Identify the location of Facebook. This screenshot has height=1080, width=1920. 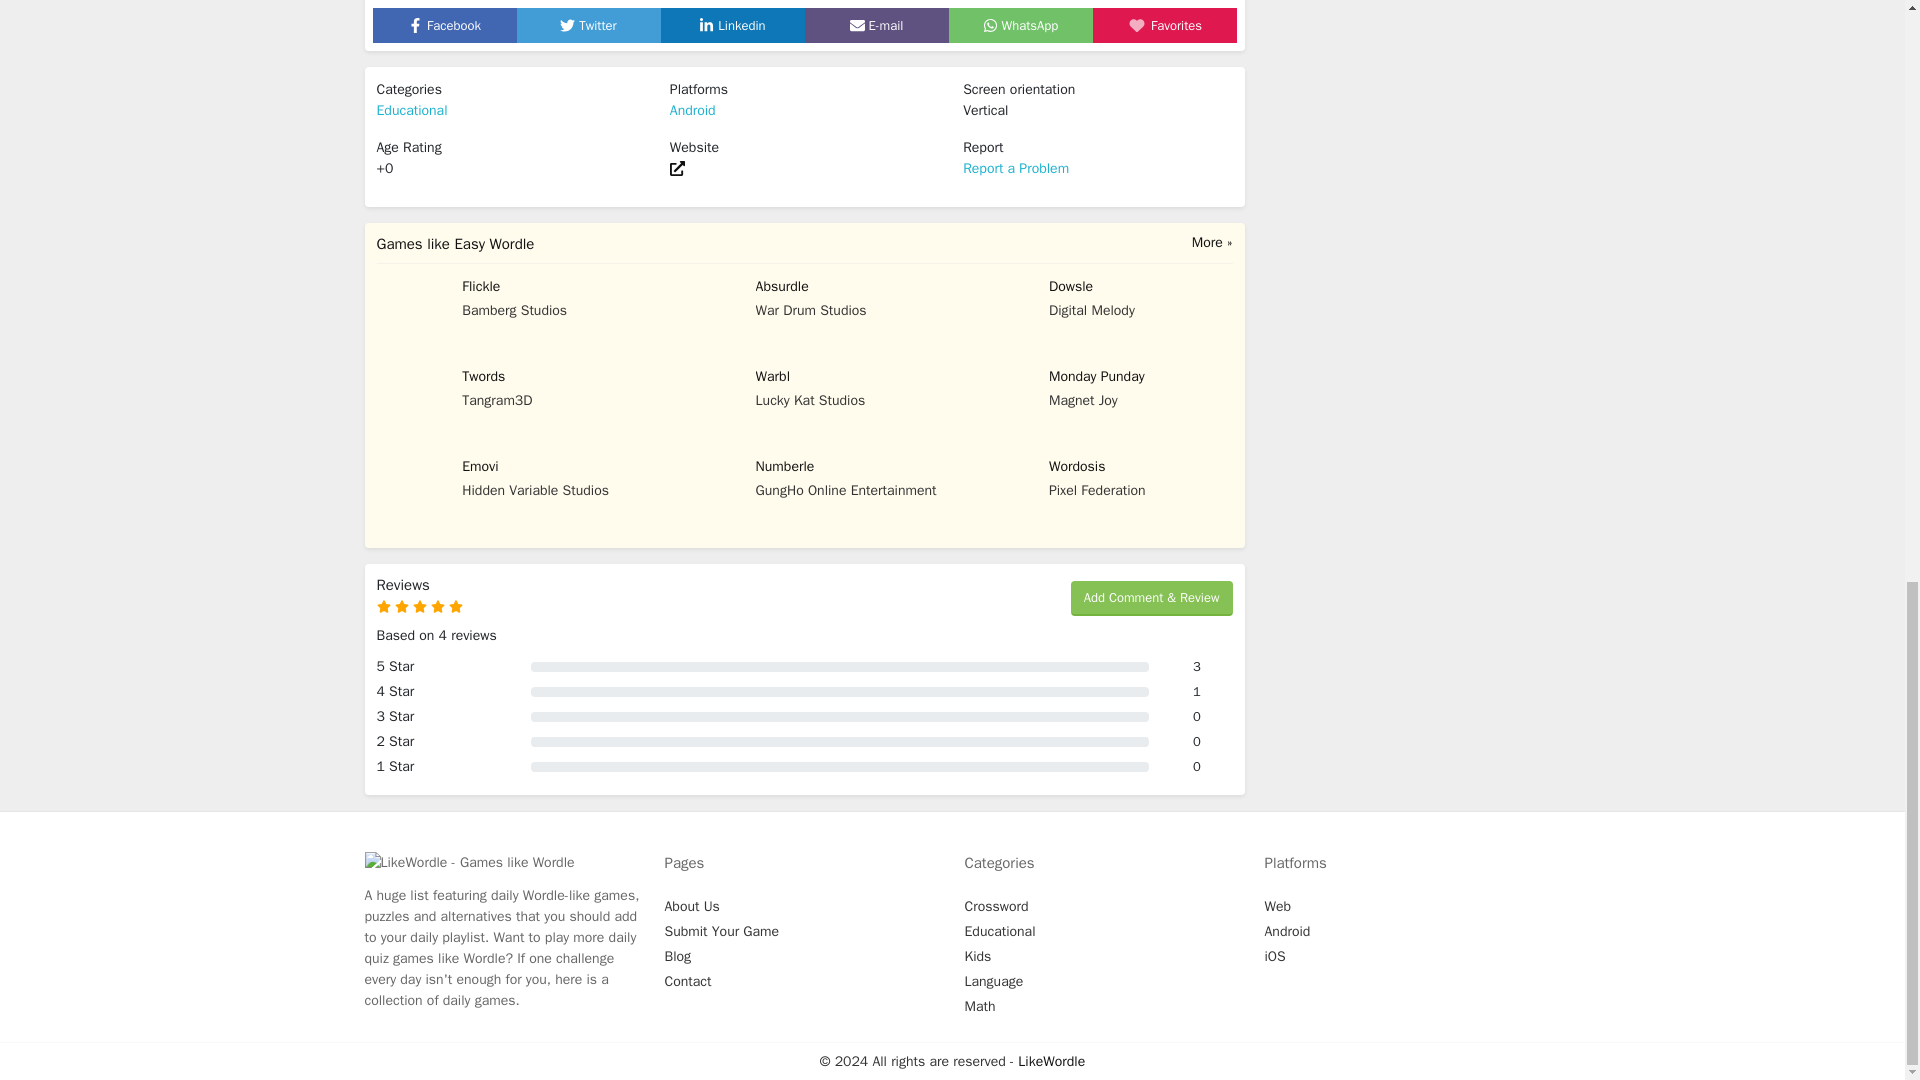
(444, 24).